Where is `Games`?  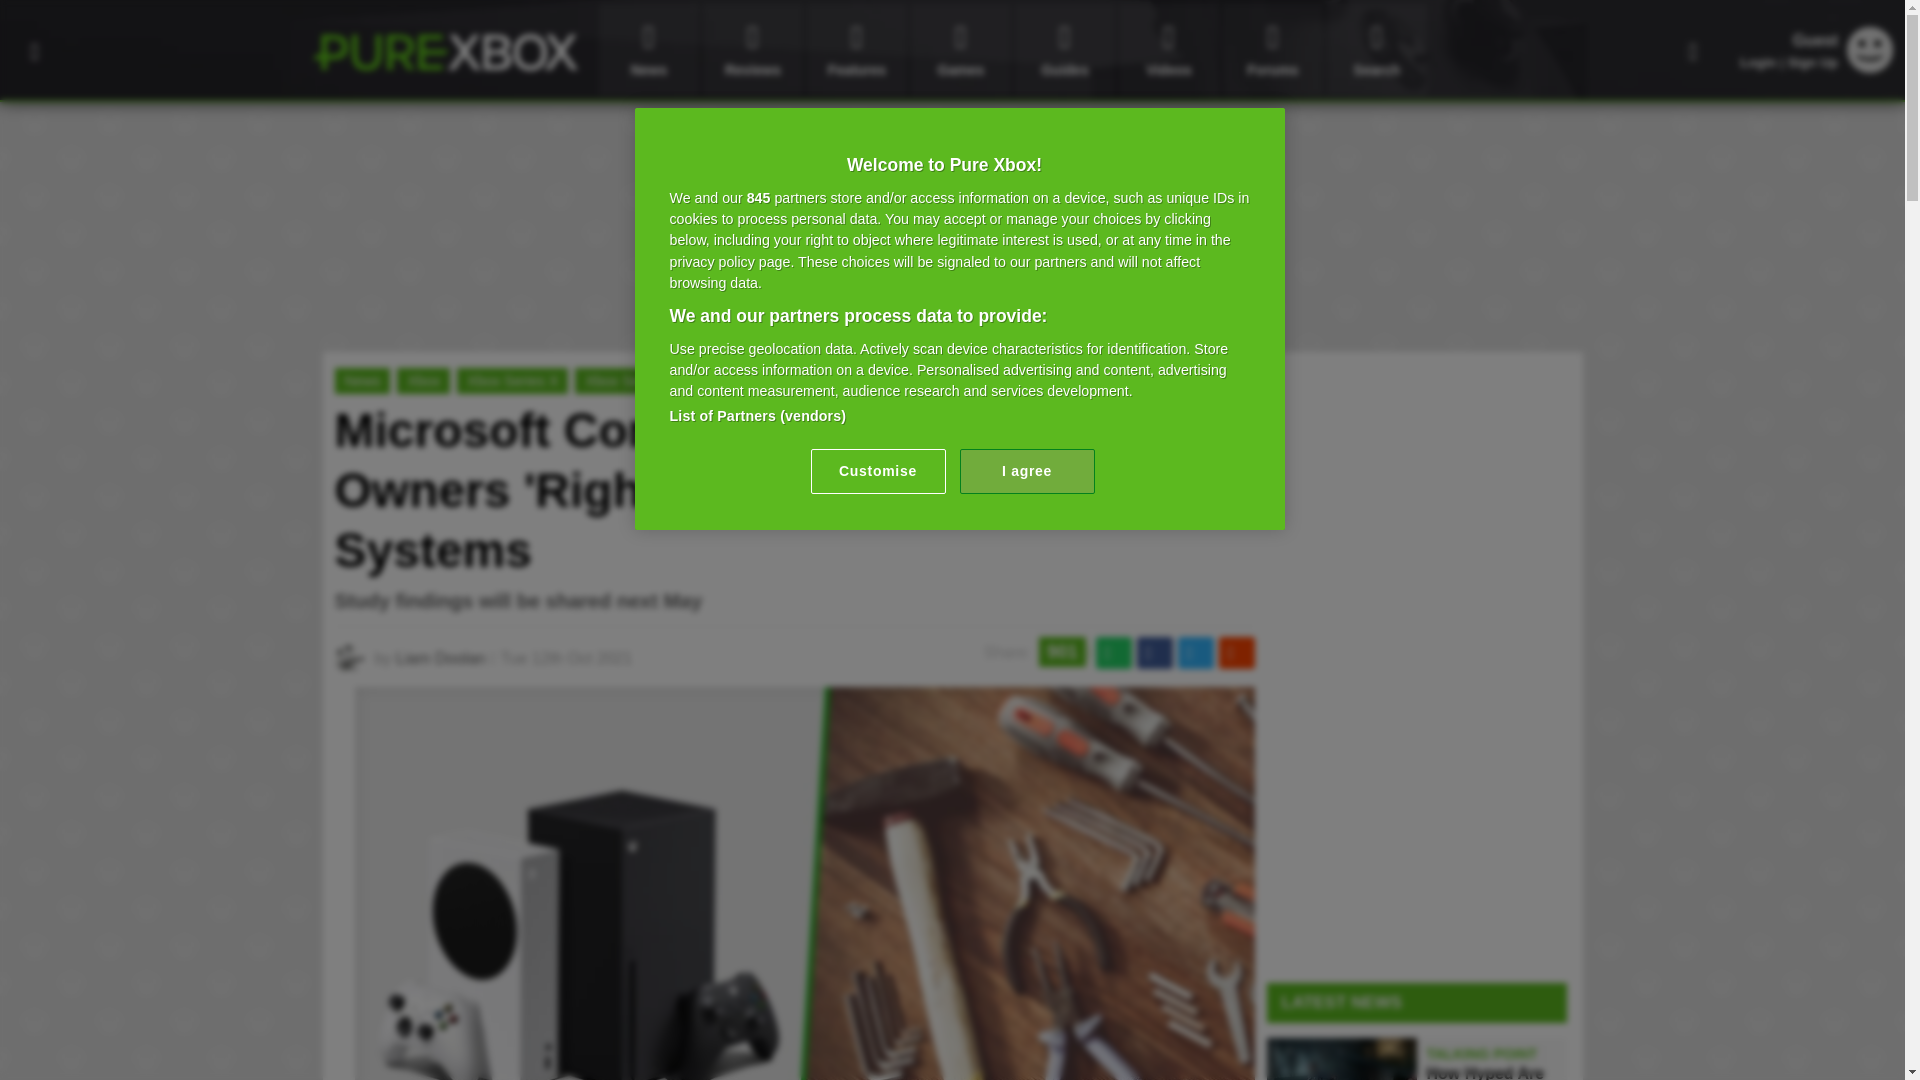 Games is located at coordinates (960, 50).